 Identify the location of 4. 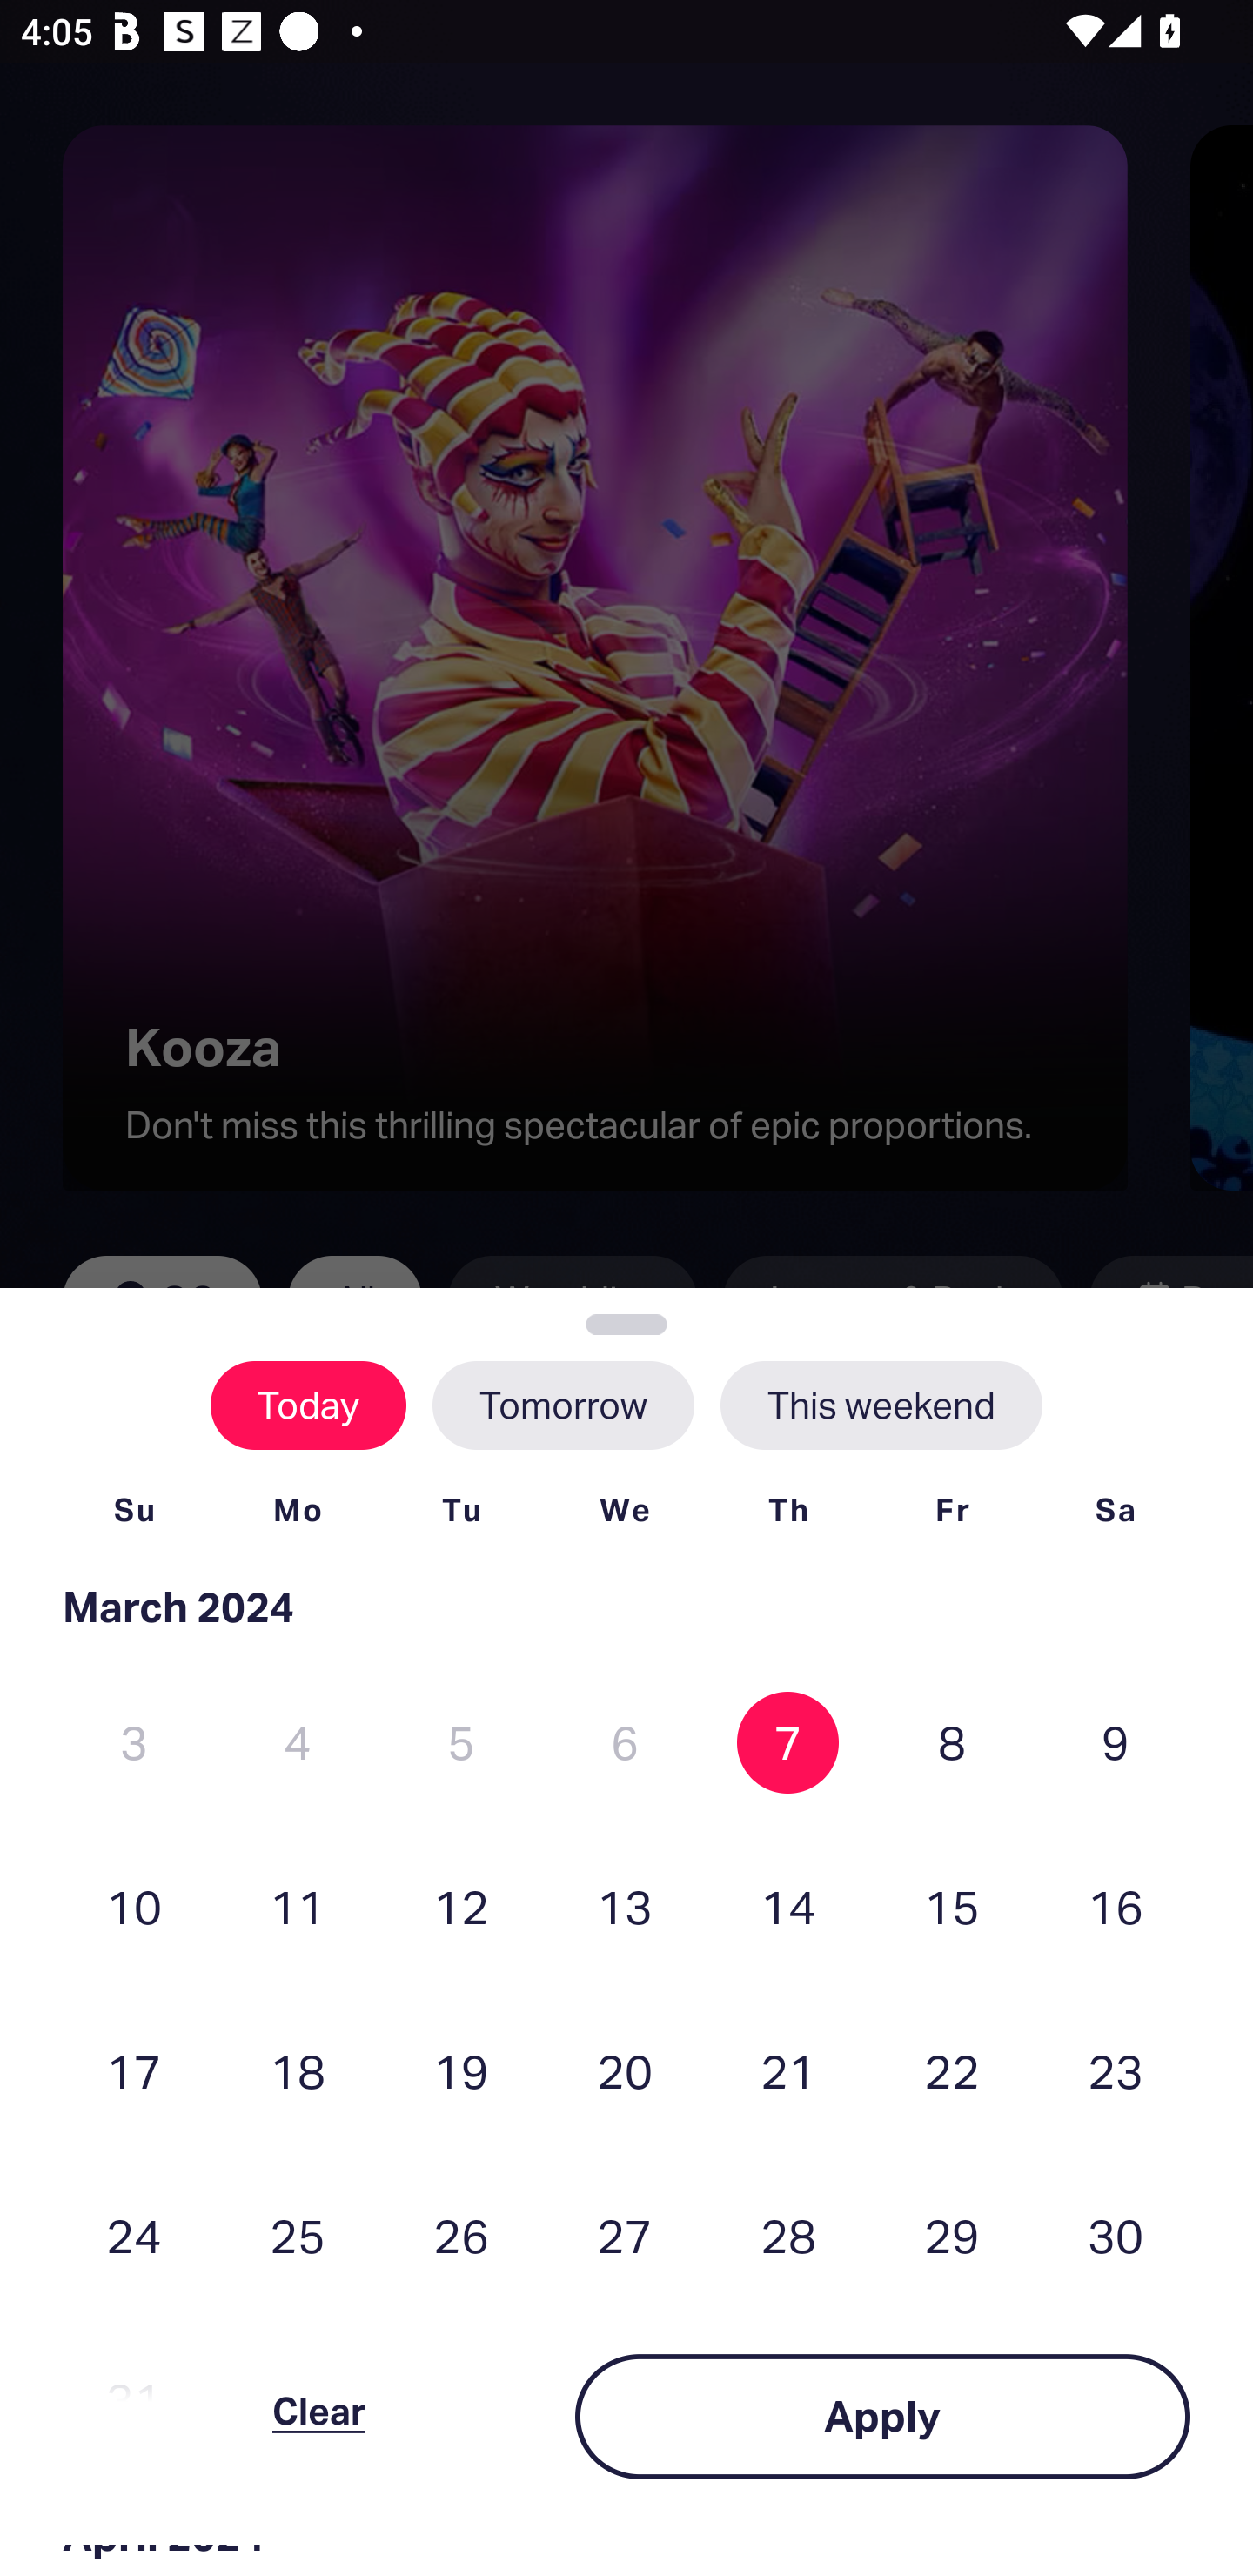
(298, 1742).